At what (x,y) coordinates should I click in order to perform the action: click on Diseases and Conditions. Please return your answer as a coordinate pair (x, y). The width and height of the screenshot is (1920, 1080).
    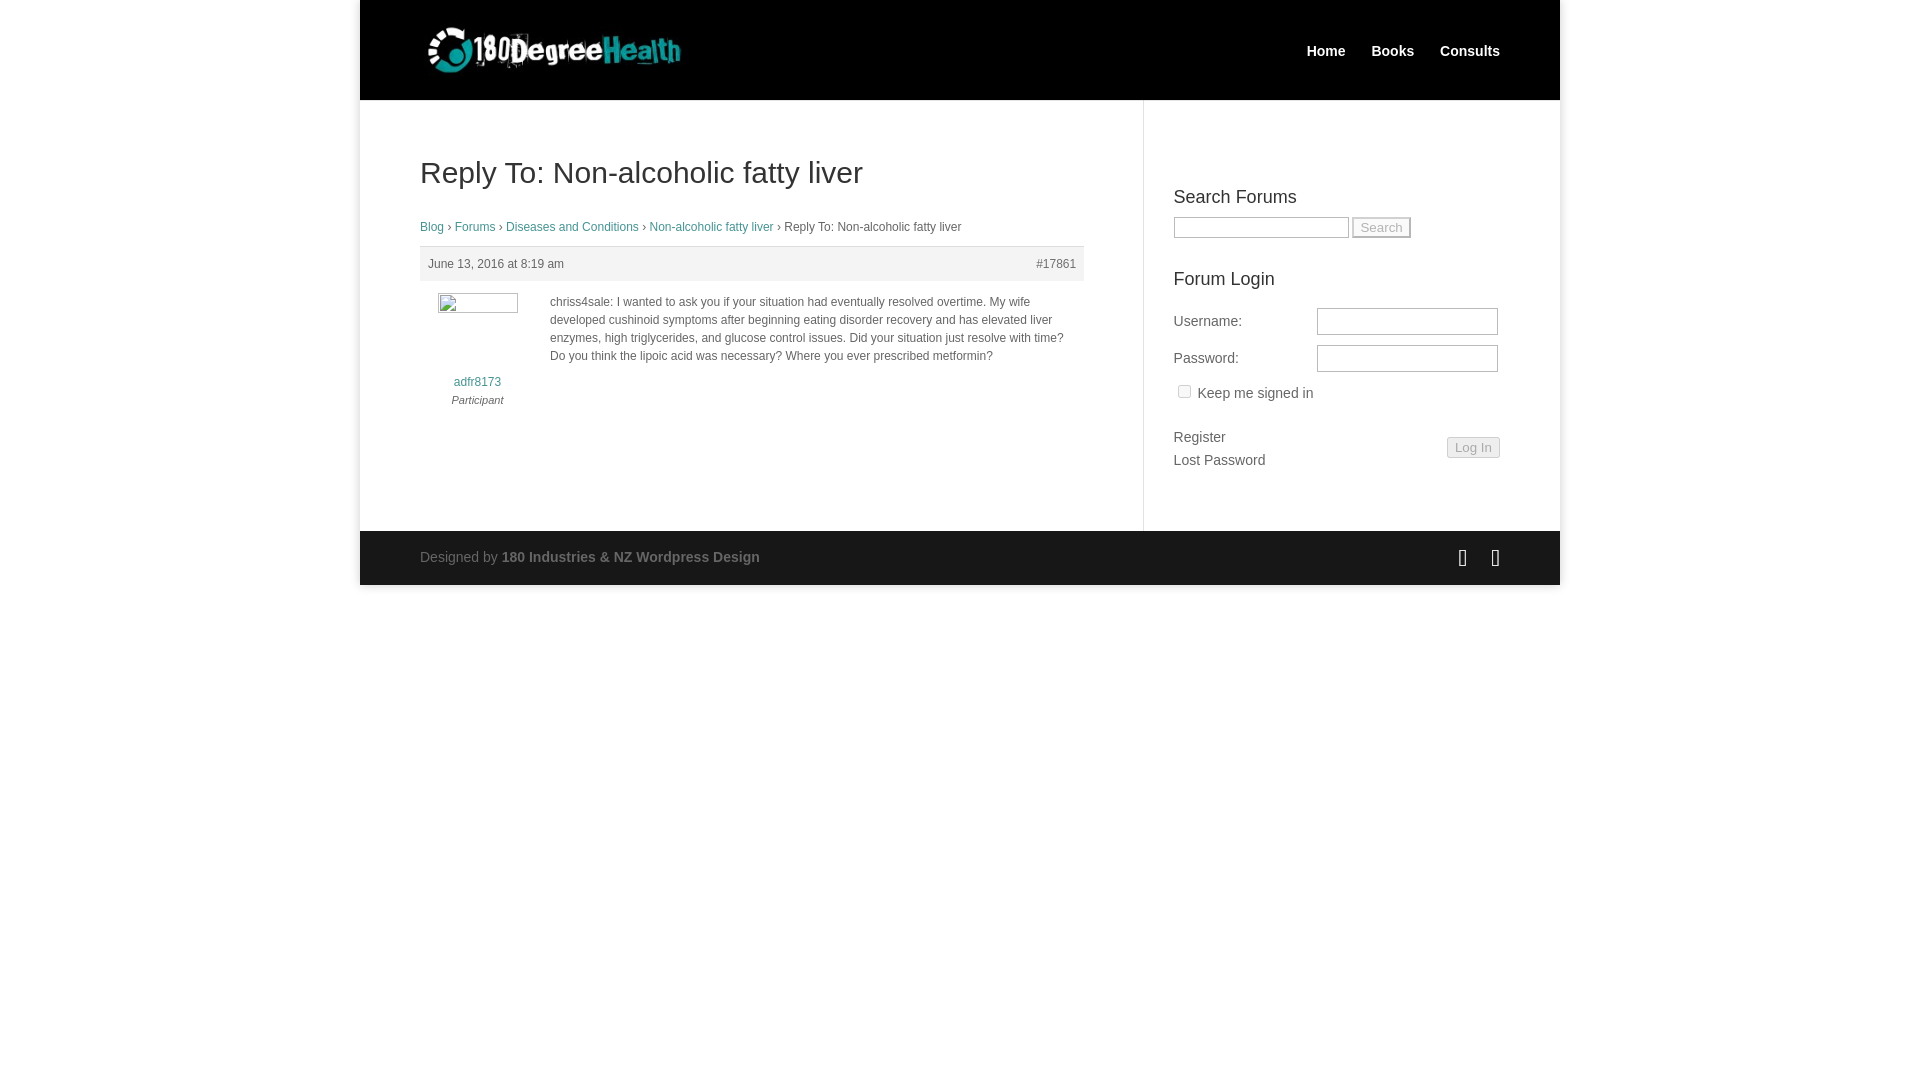
    Looking at the image, I should click on (572, 227).